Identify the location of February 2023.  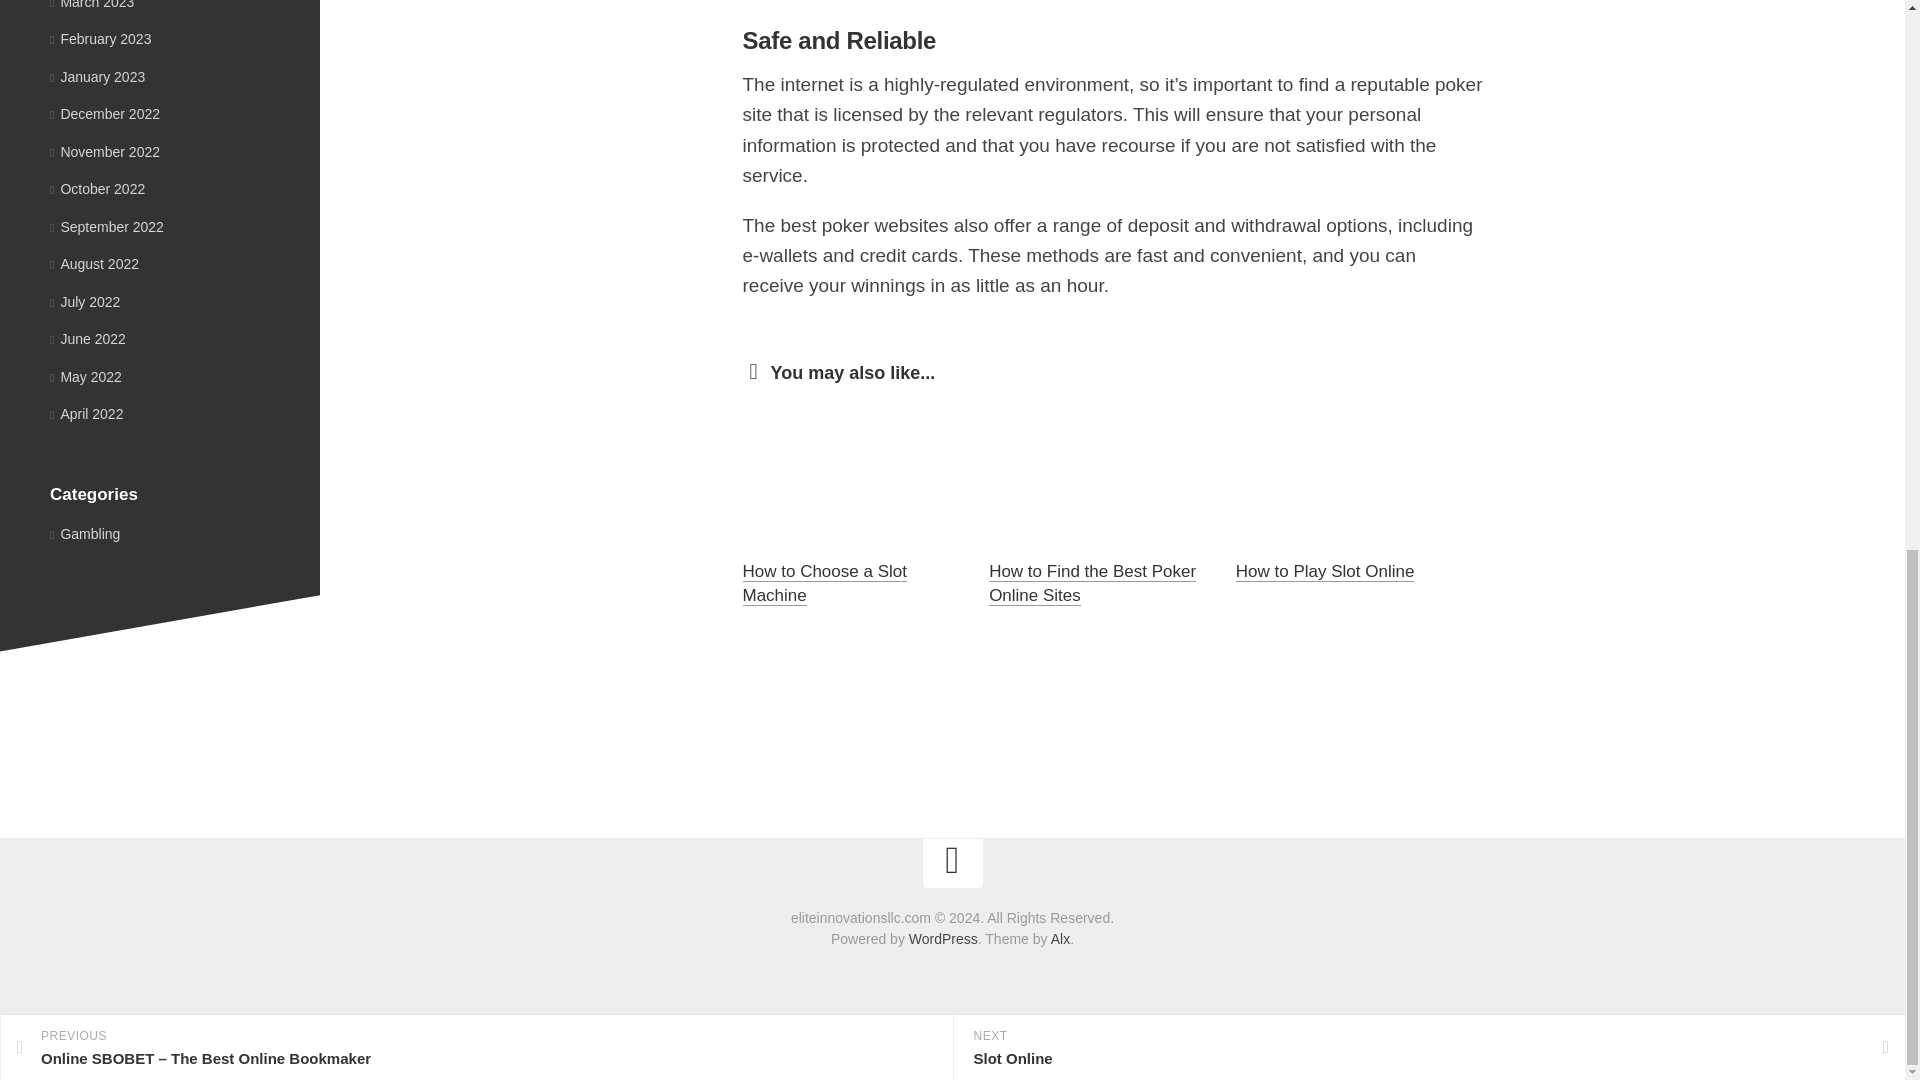
(100, 39).